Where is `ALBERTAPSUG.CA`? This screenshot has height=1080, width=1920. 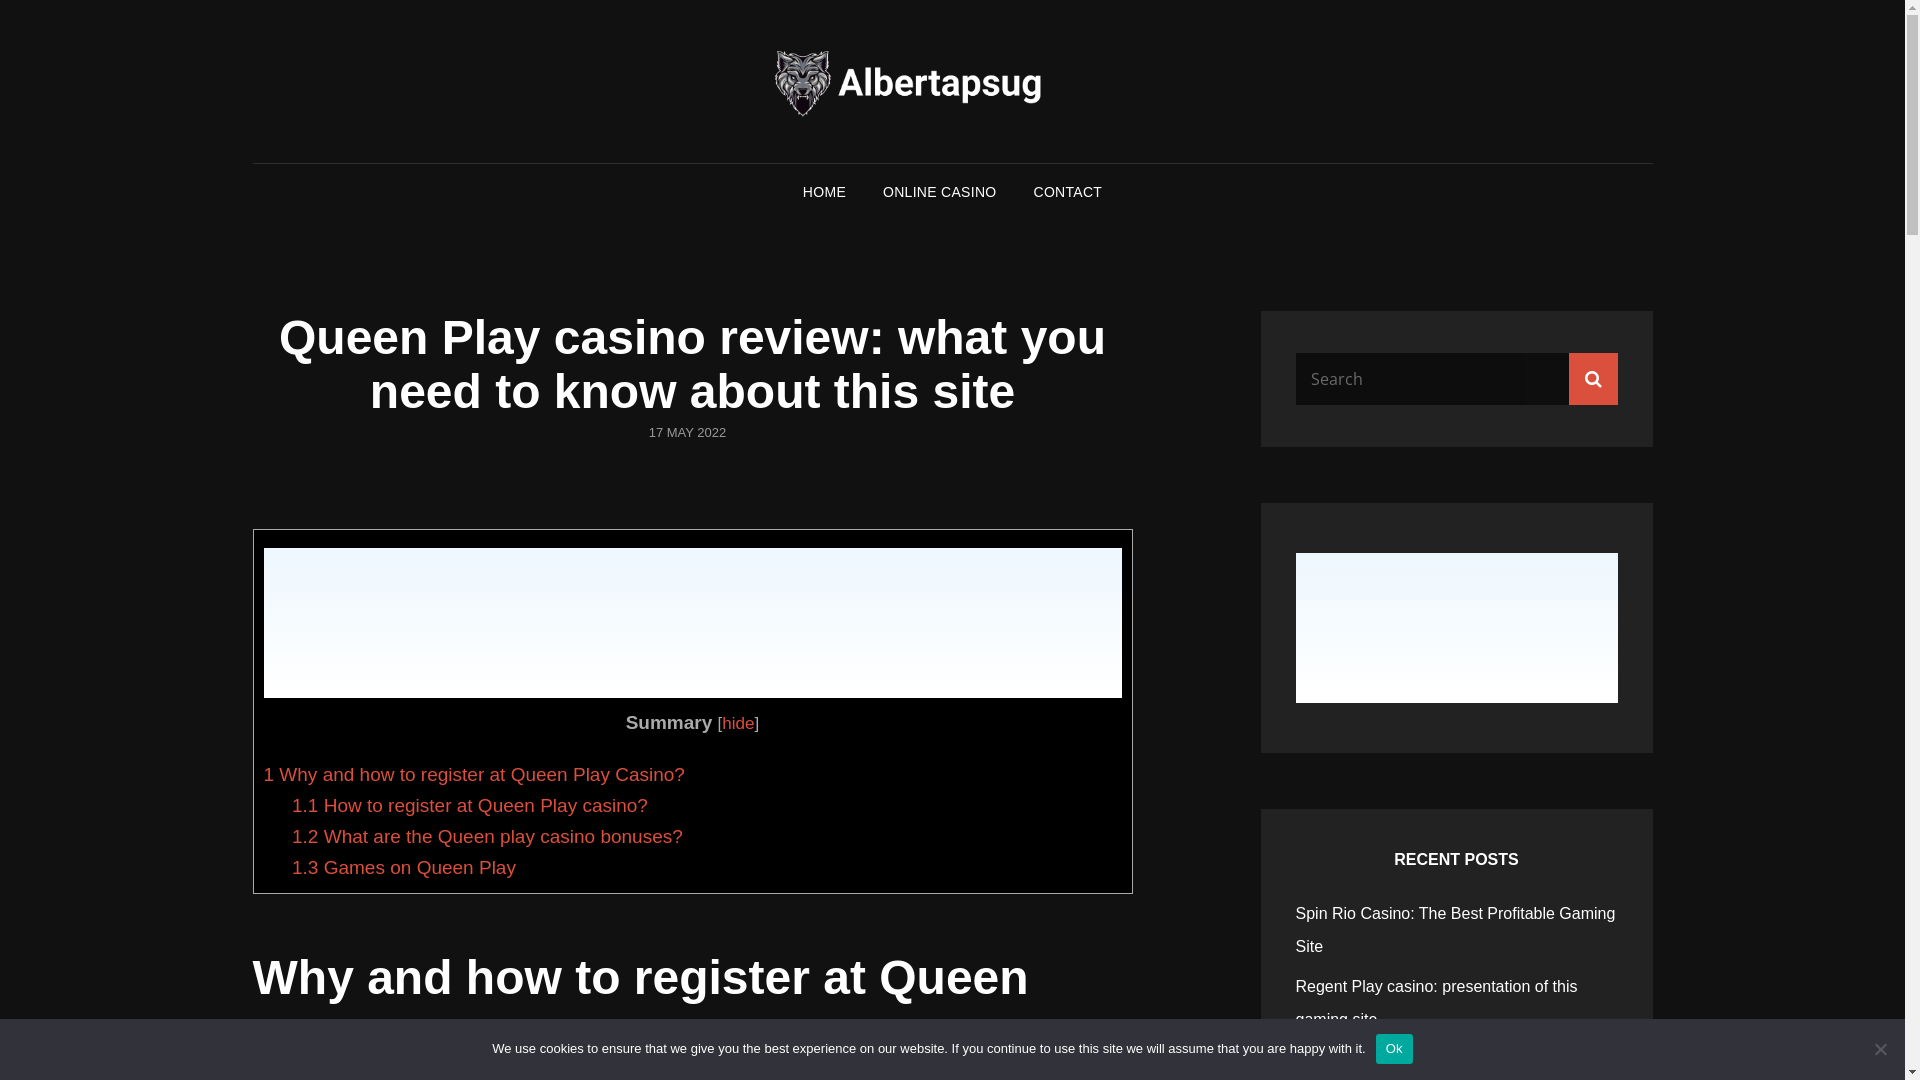
ALBERTAPSUG.CA is located at coordinates (1408, 110).